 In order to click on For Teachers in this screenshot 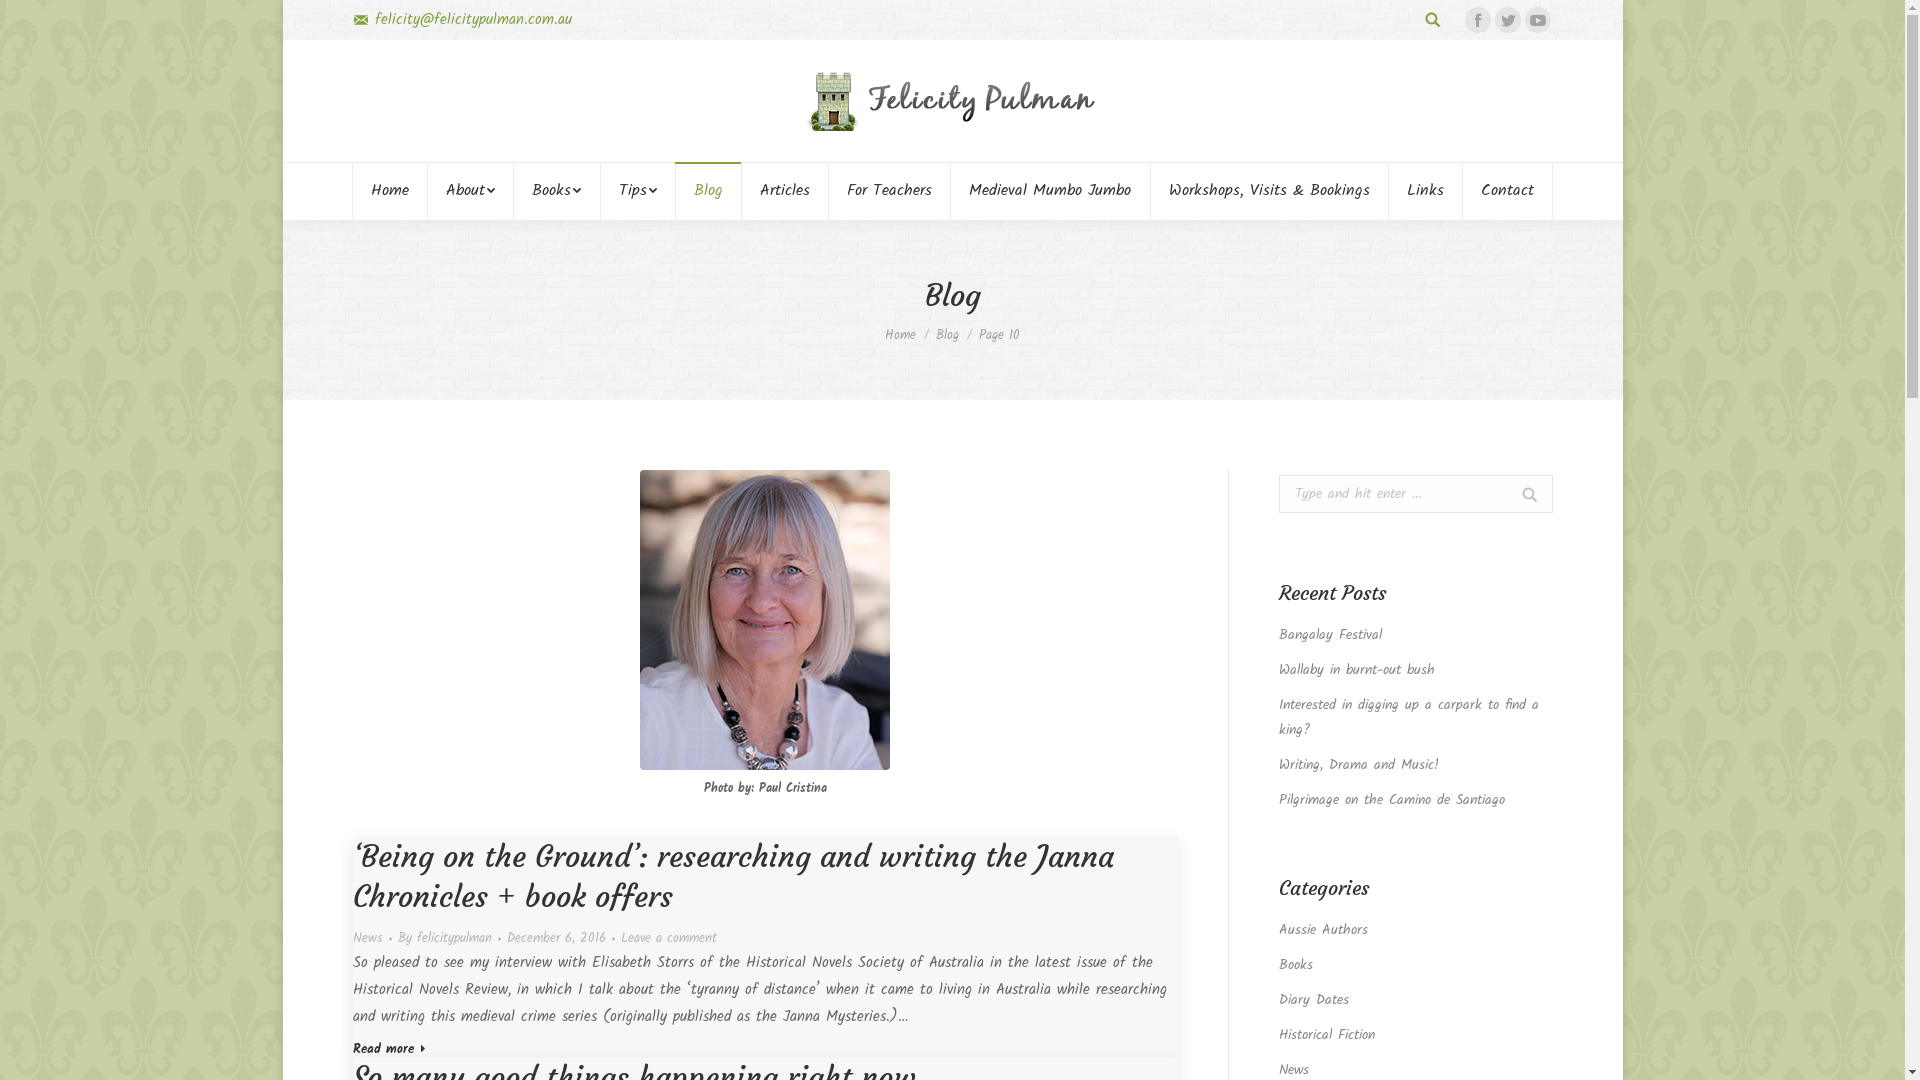, I will do `click(890, 191)`.